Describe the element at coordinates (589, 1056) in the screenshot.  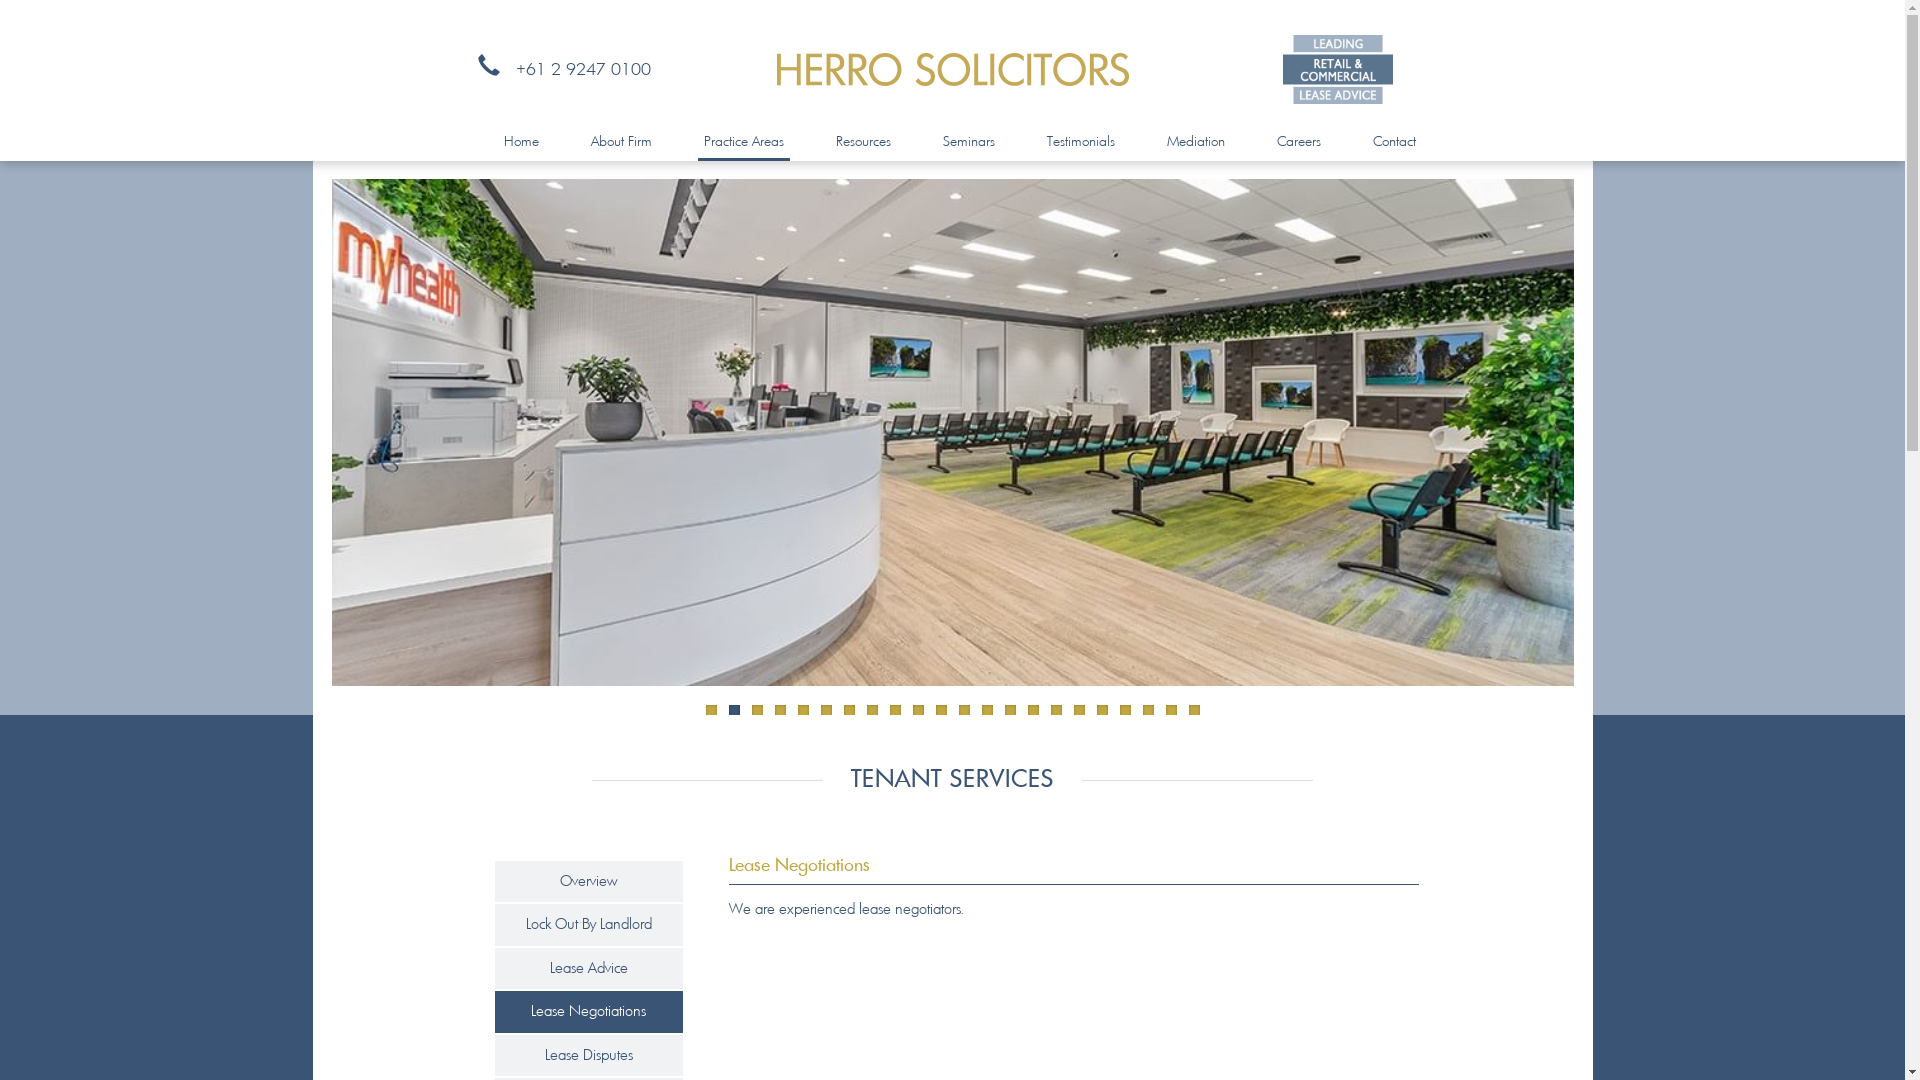
I see `Lease Disputes` at that location.